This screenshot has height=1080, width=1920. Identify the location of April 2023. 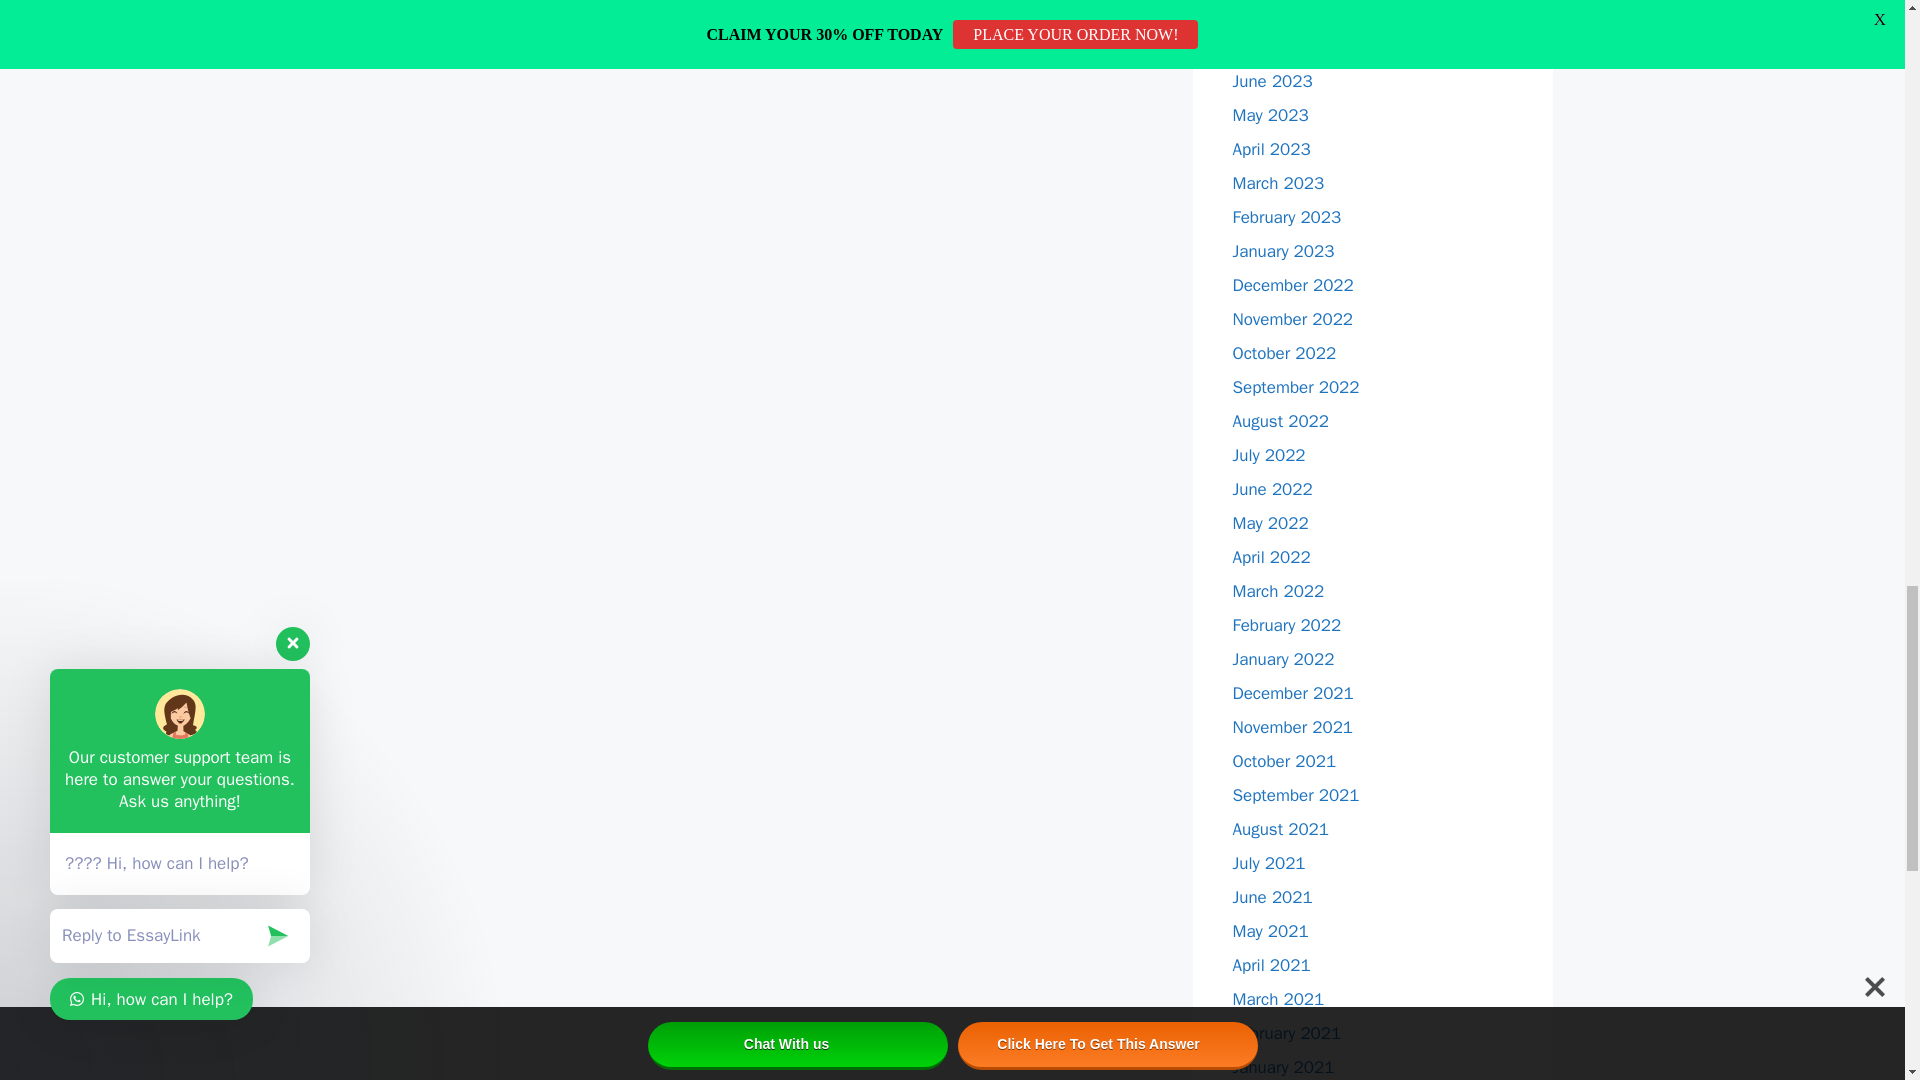
(1270, 149).